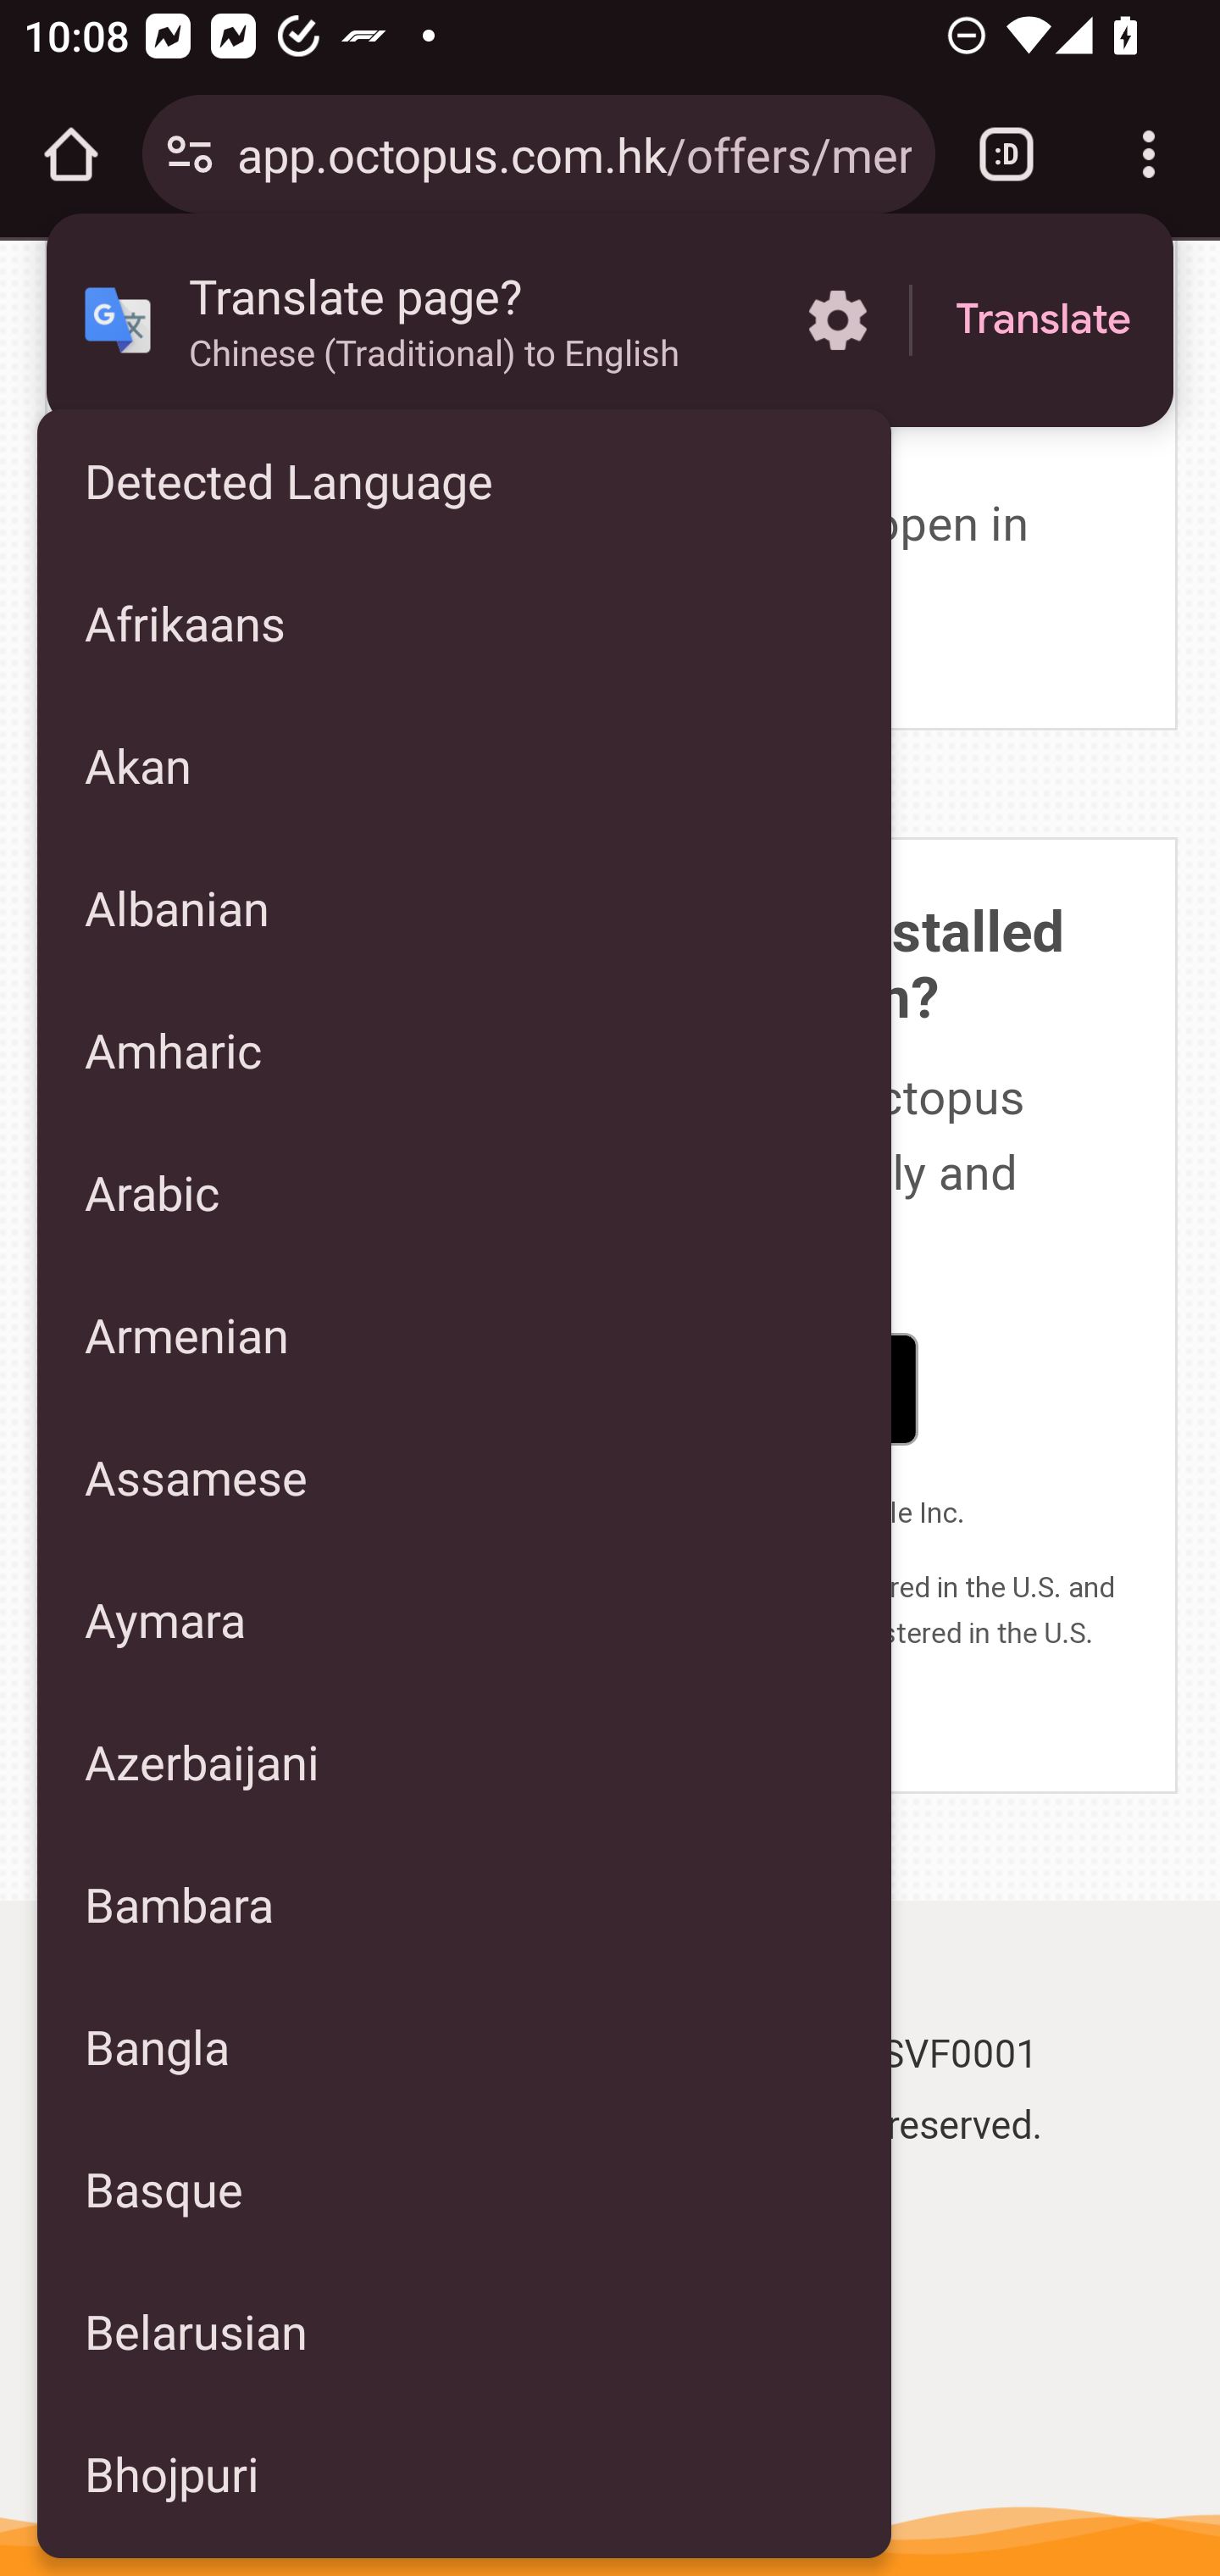  Describe the element at coordinates (464, 2331) in the screenshot. I see `Belarusian` at that location.